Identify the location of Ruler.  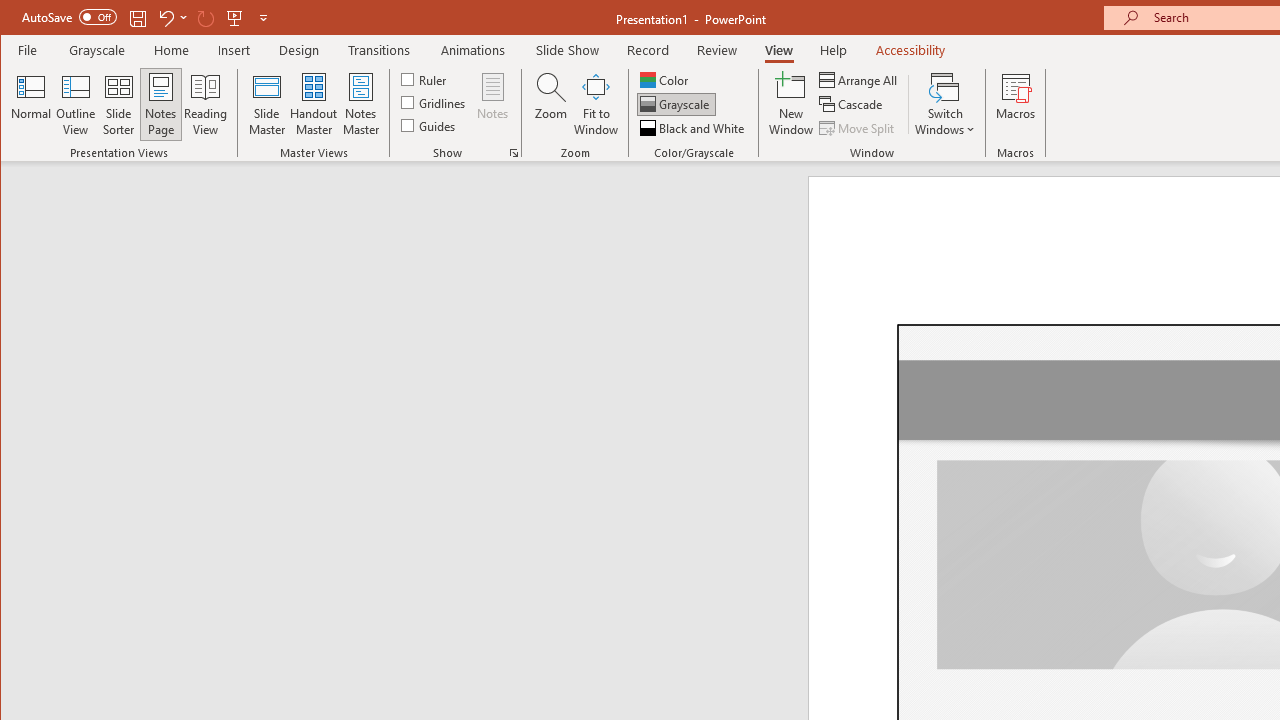
(426, 78).